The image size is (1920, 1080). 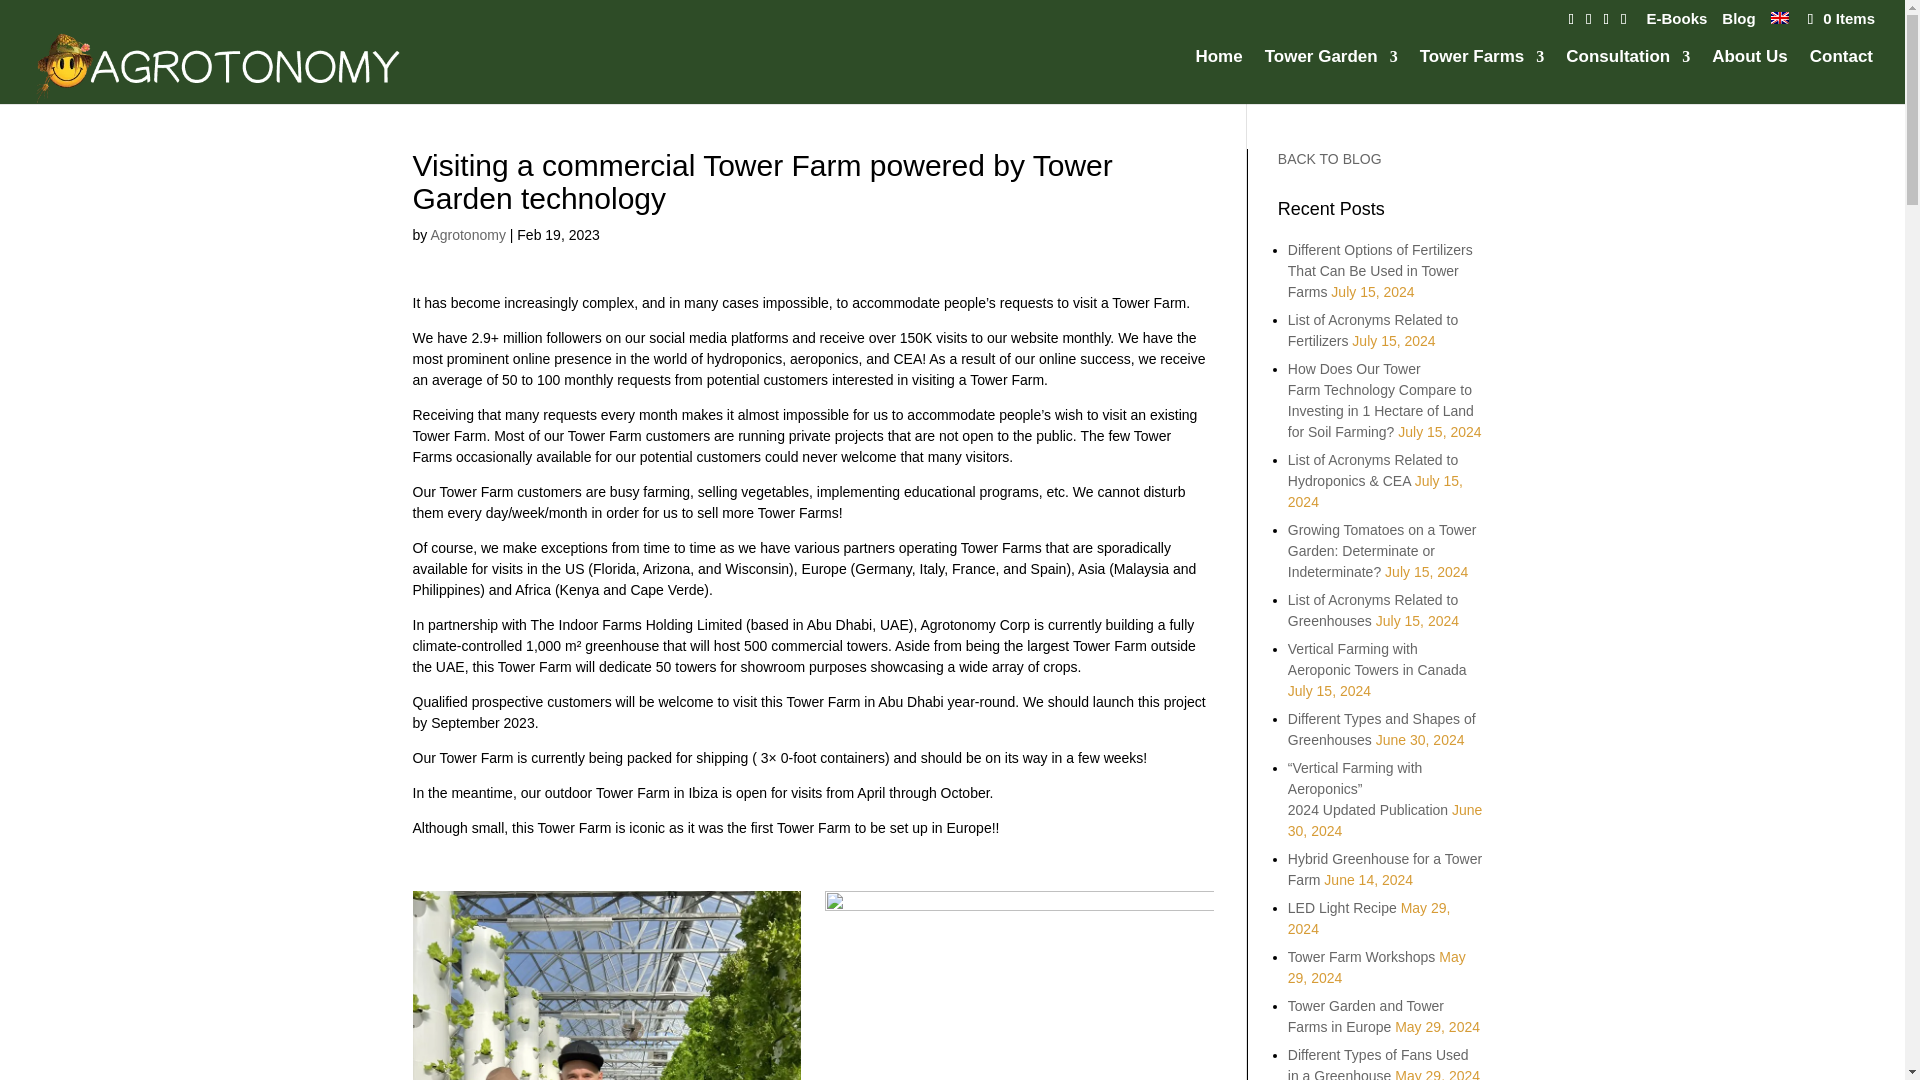 I want to click on List of Acronyms Related to Greenhouses, so click(x=1372, y=610).